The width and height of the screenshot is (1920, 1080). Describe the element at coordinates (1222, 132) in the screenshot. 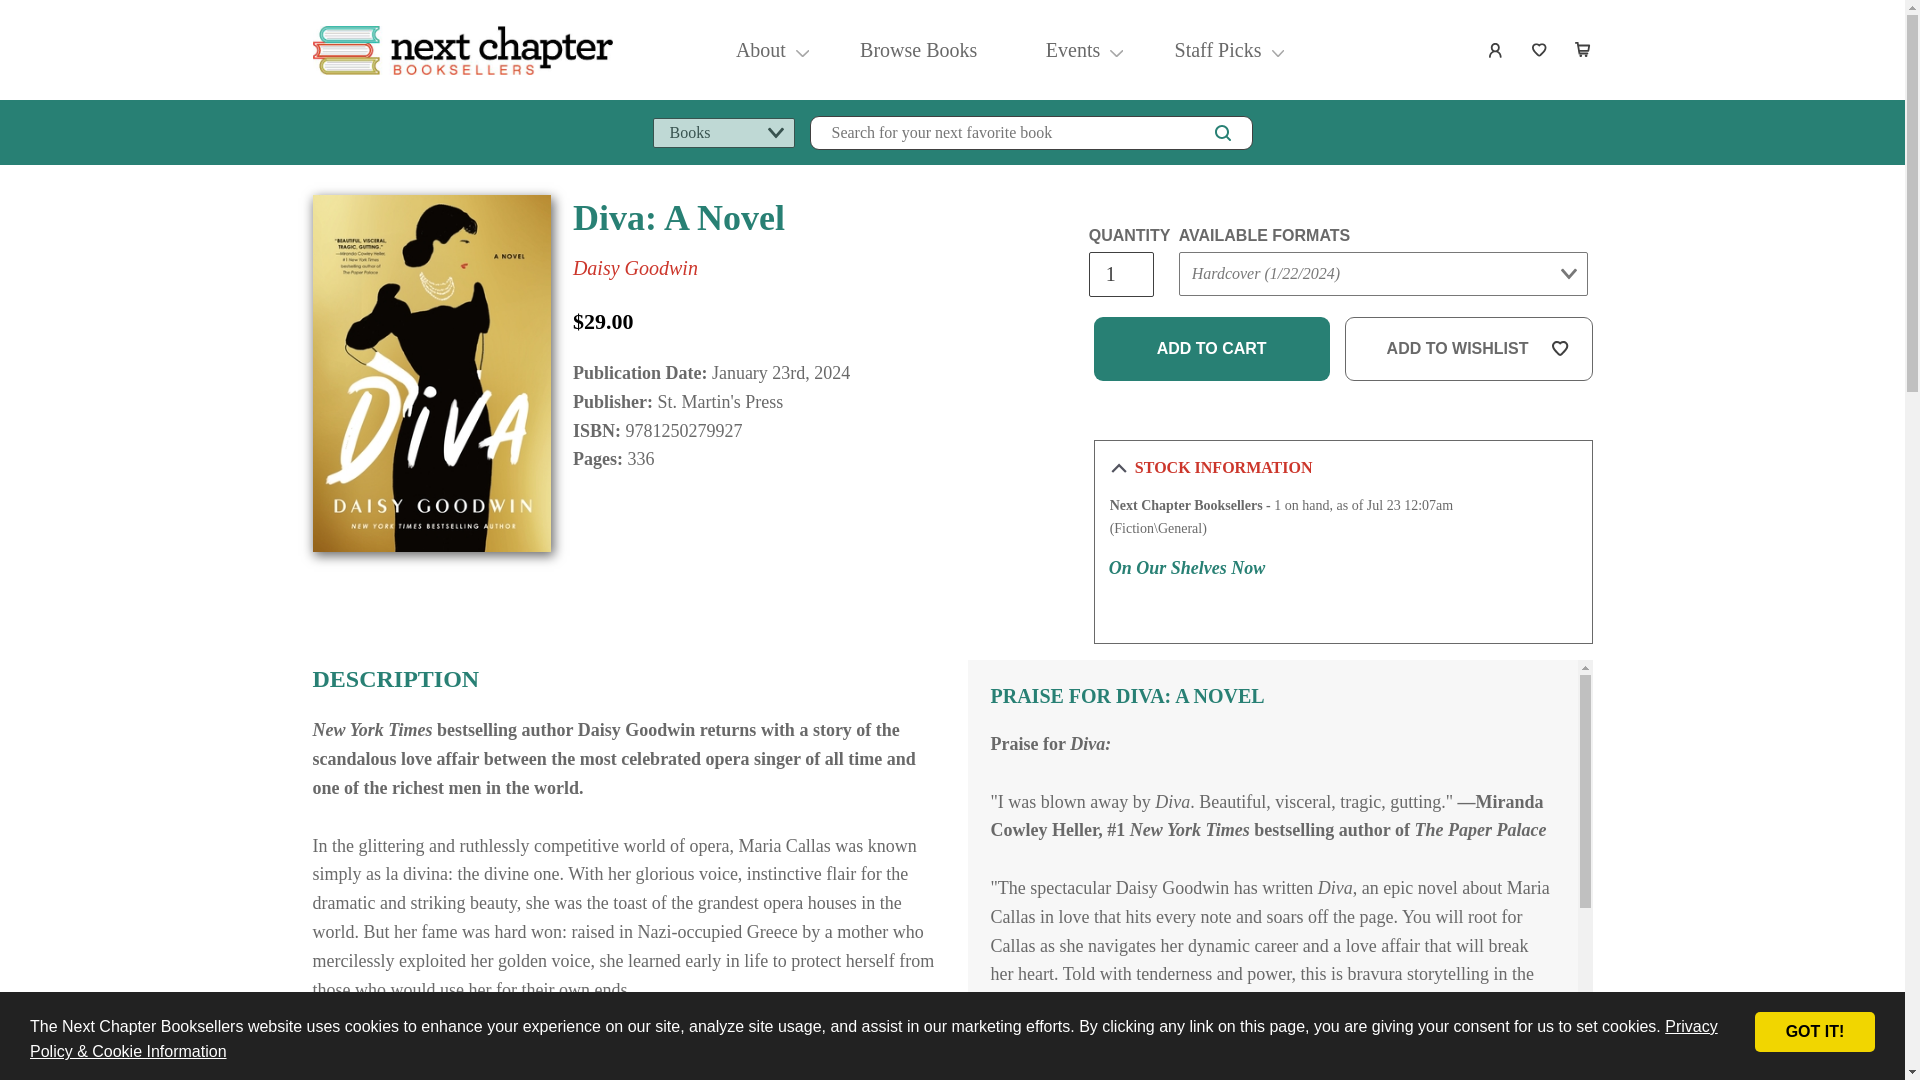

I see `SEARCH` at that location.